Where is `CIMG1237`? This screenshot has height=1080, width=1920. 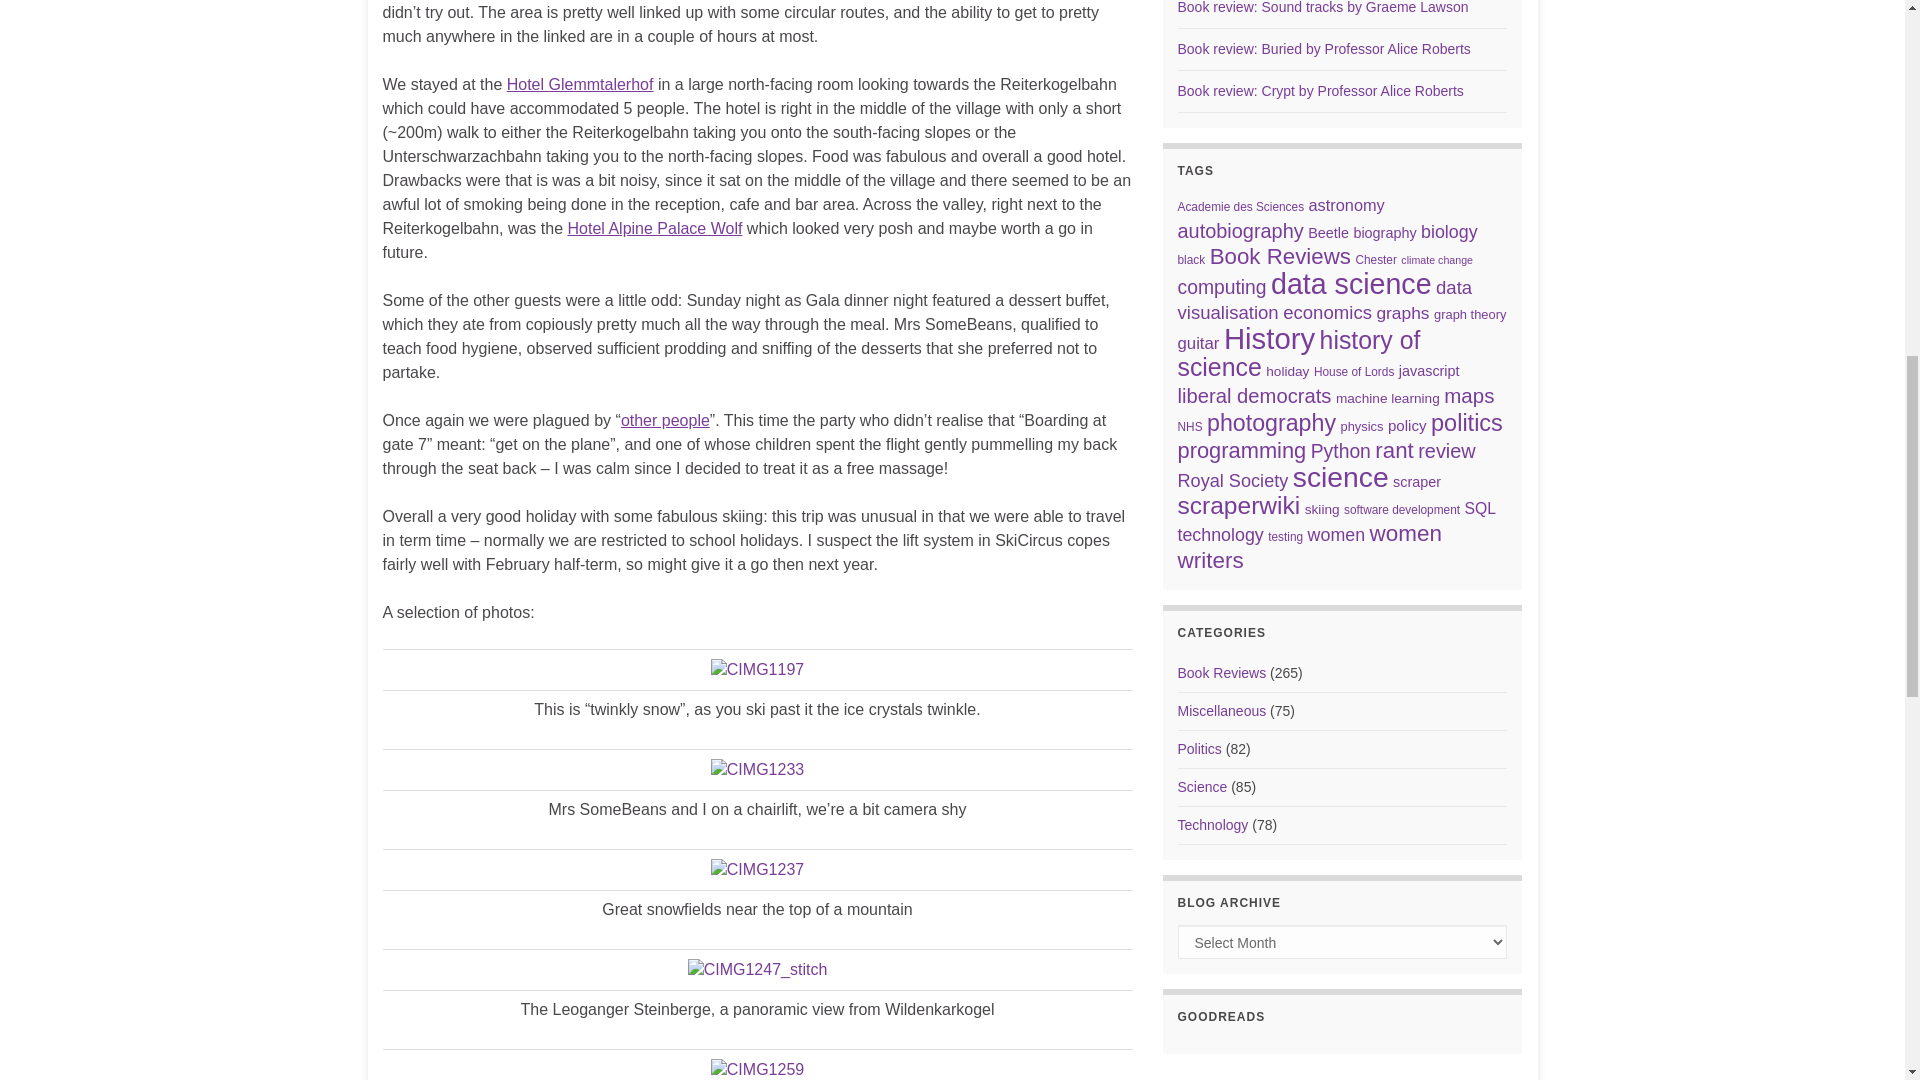 CIMG1237 is located at coordinates (757, 870).